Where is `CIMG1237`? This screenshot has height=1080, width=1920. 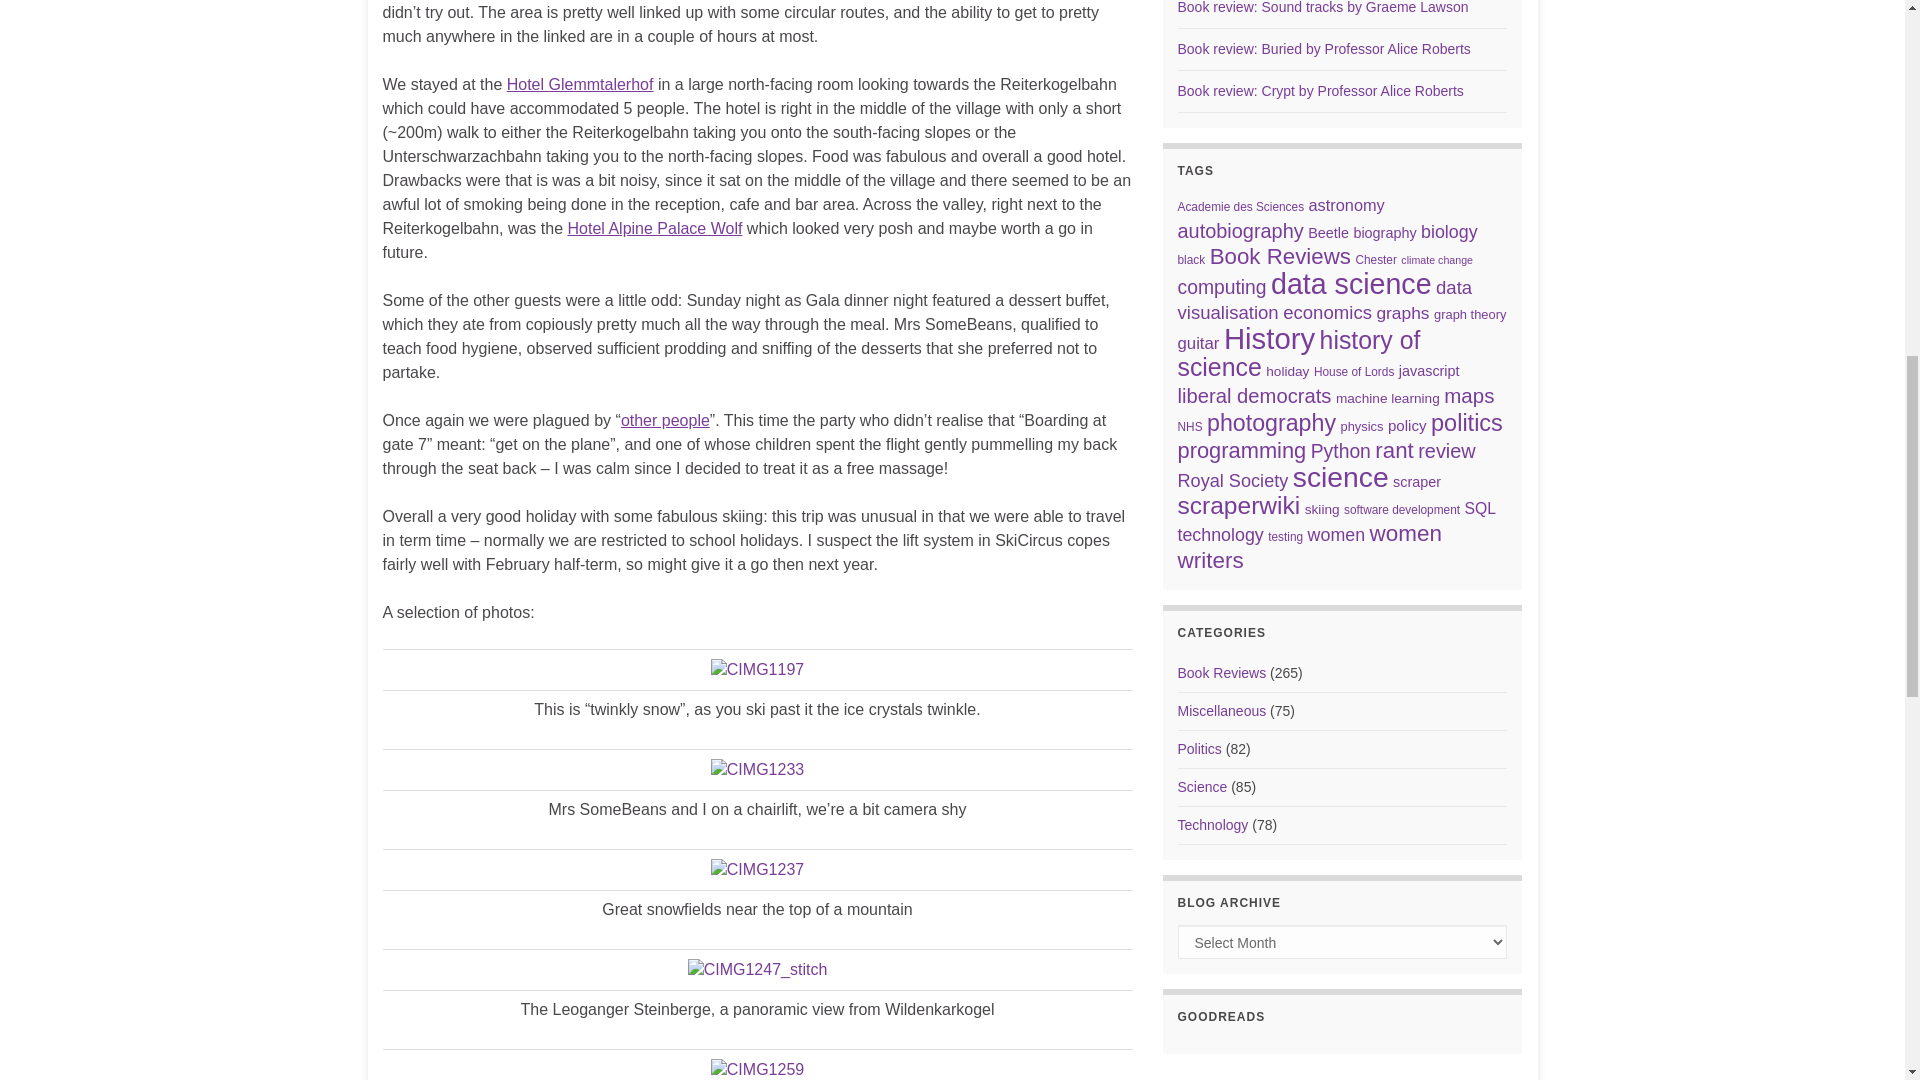 CIMG1237 is located at coordinates (757, 870).